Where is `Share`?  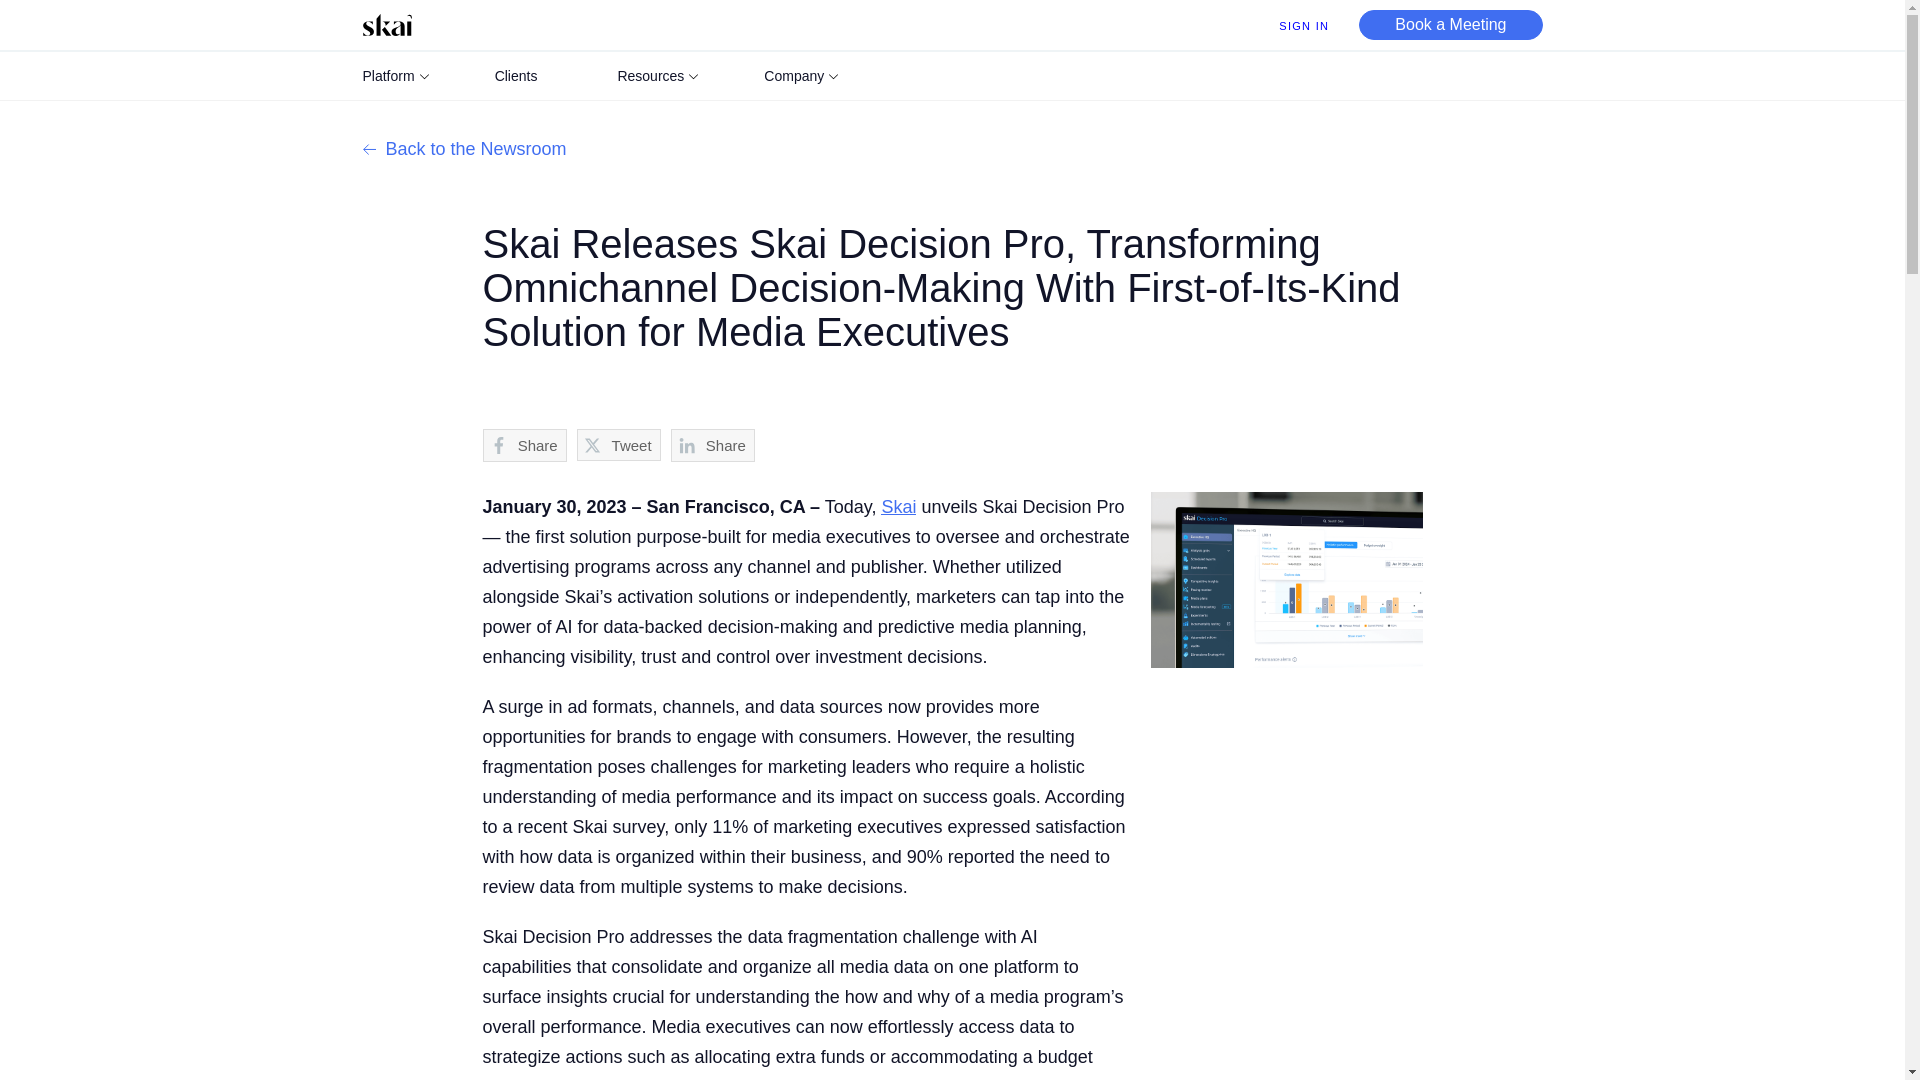 Share is located at coordinates (524, 445).